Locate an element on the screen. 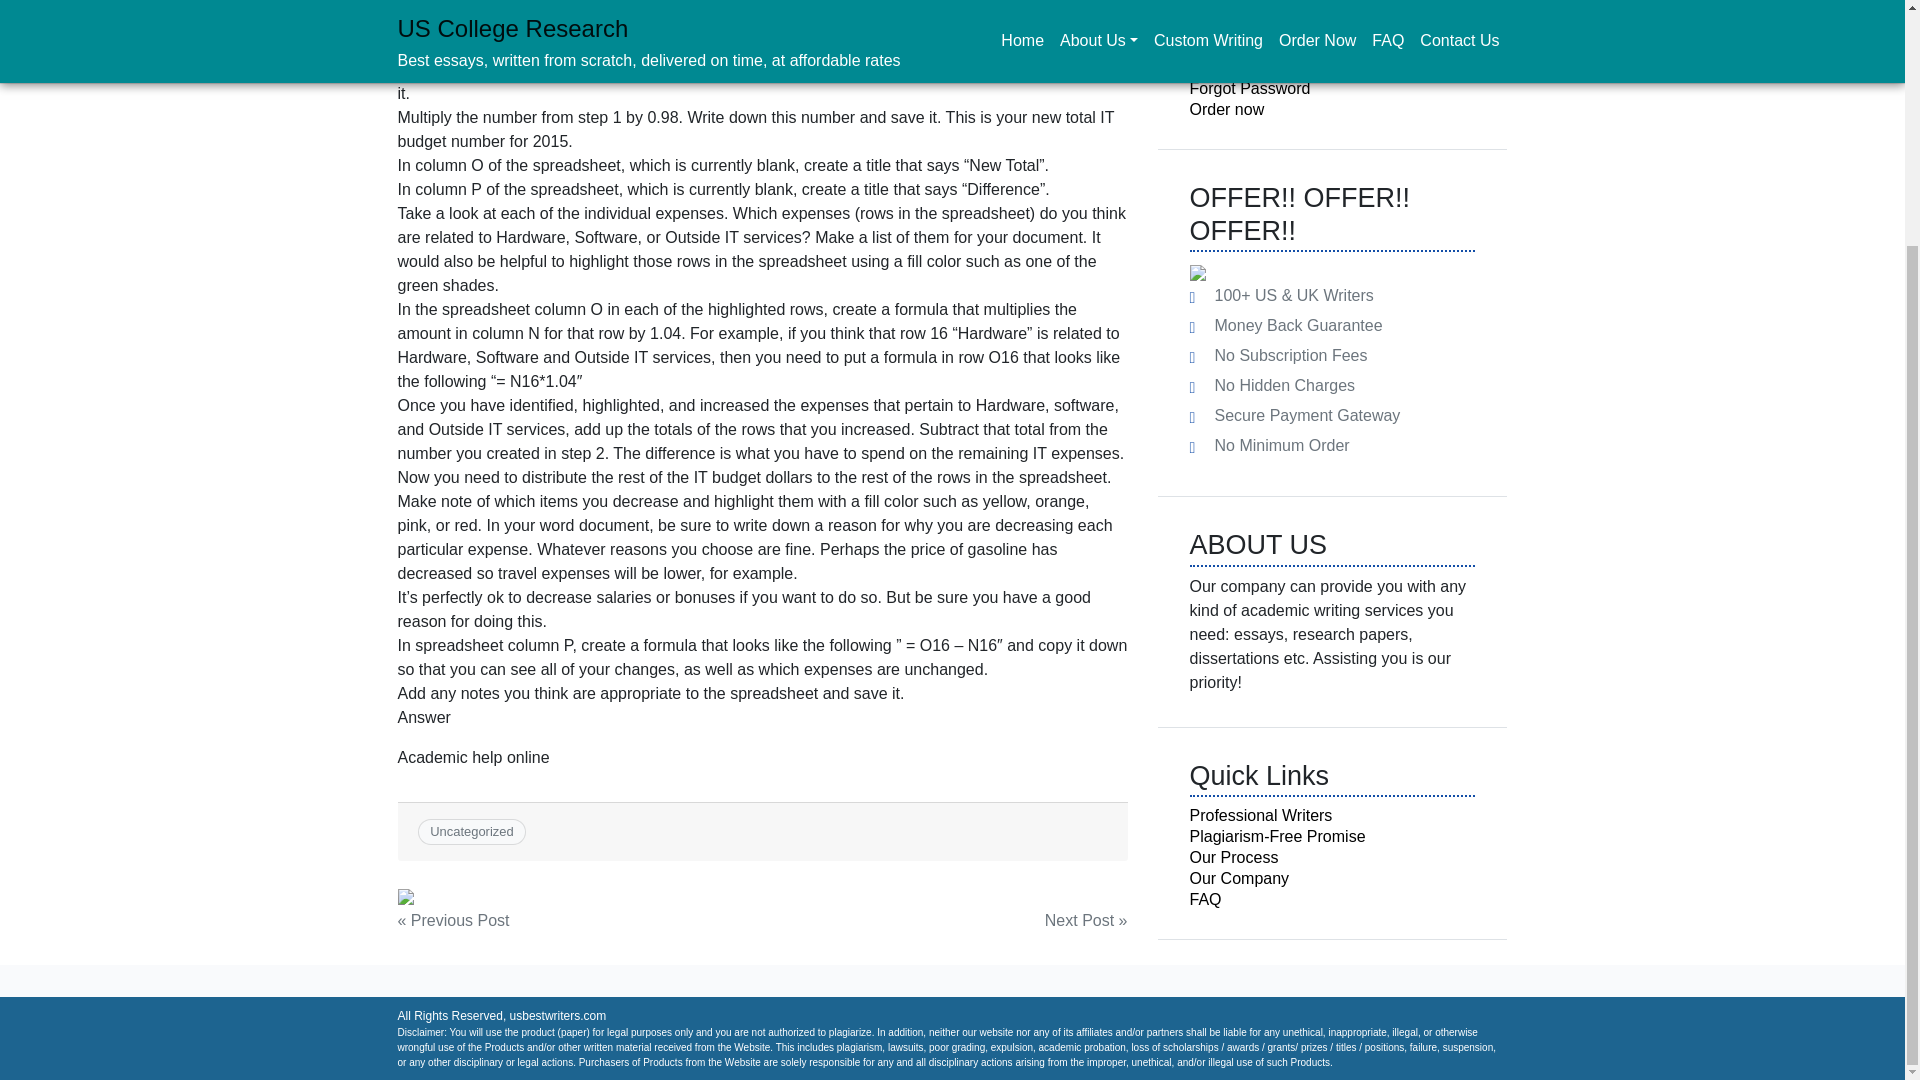  Plagiarism-Free Promise is located at coordinates (1278, 836).